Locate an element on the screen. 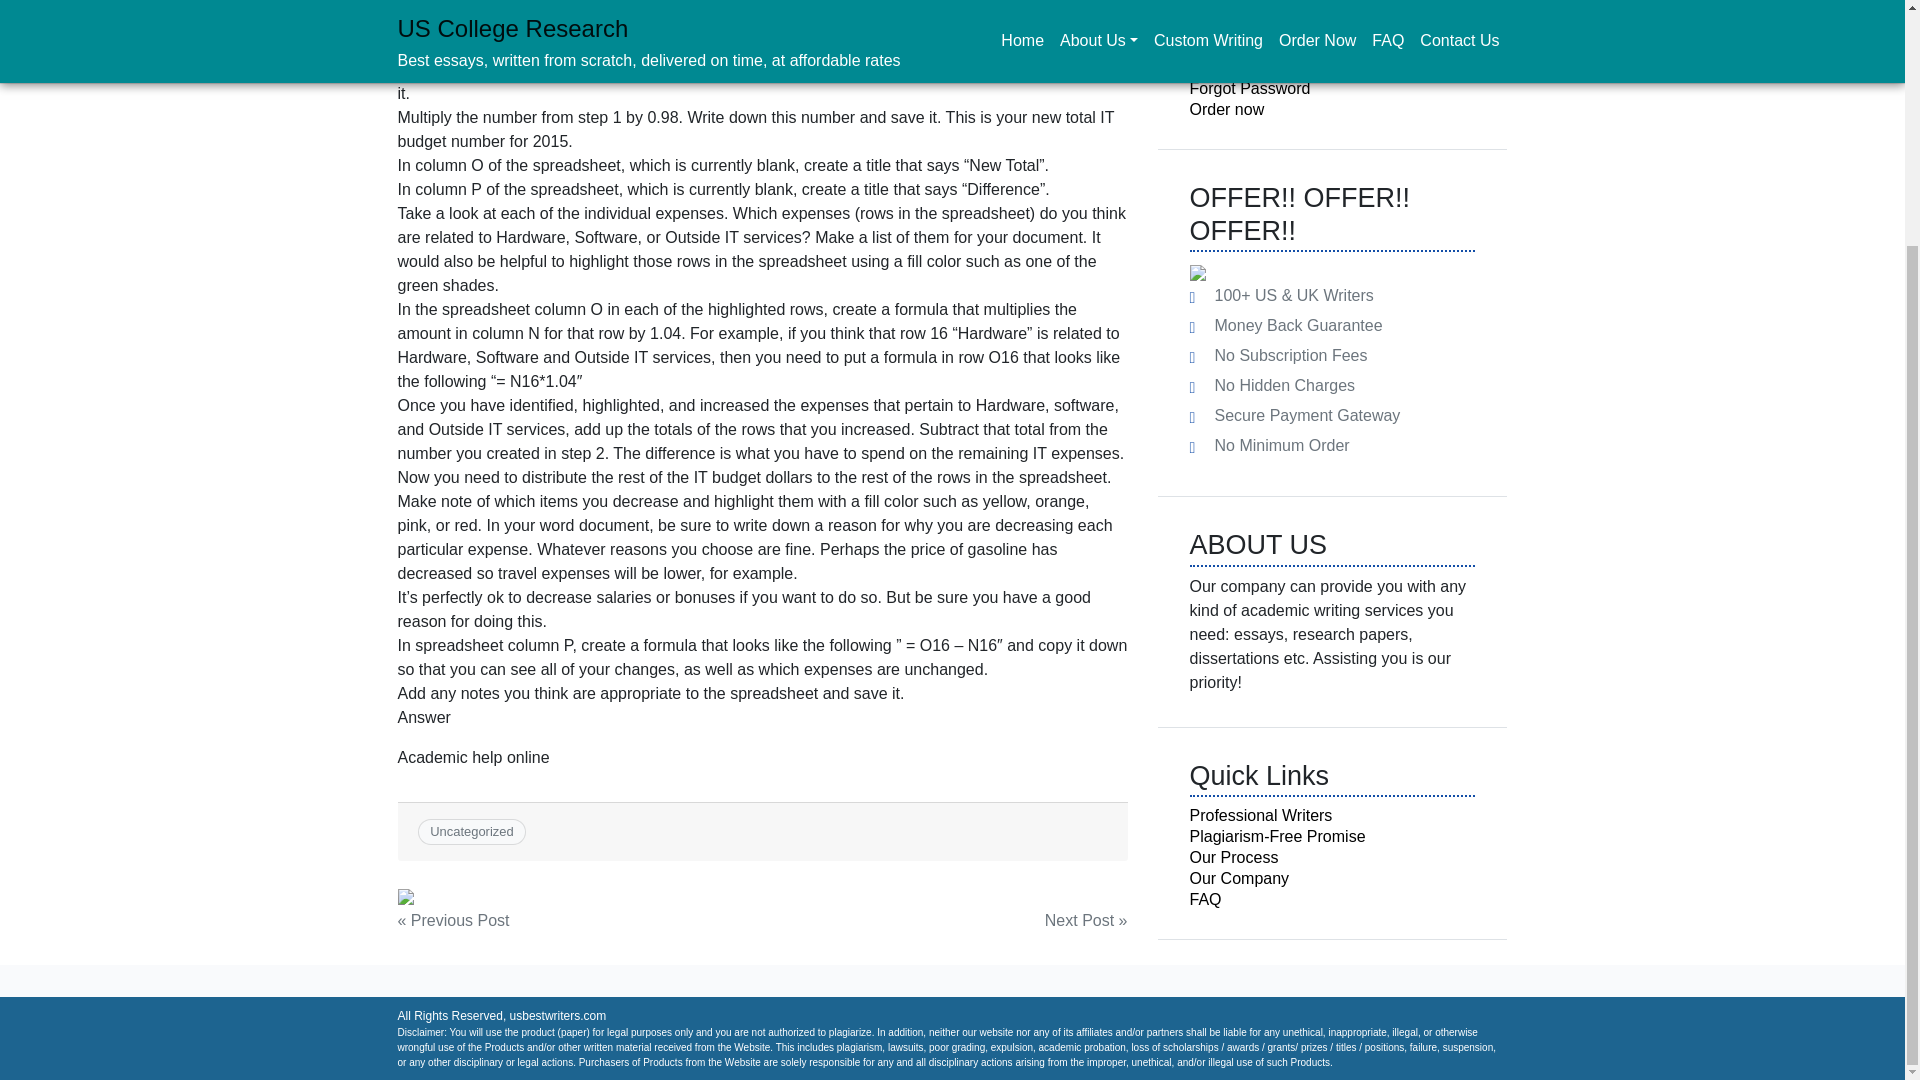  Plagiarism-Free Promise is located at coordinates (1278, 836).